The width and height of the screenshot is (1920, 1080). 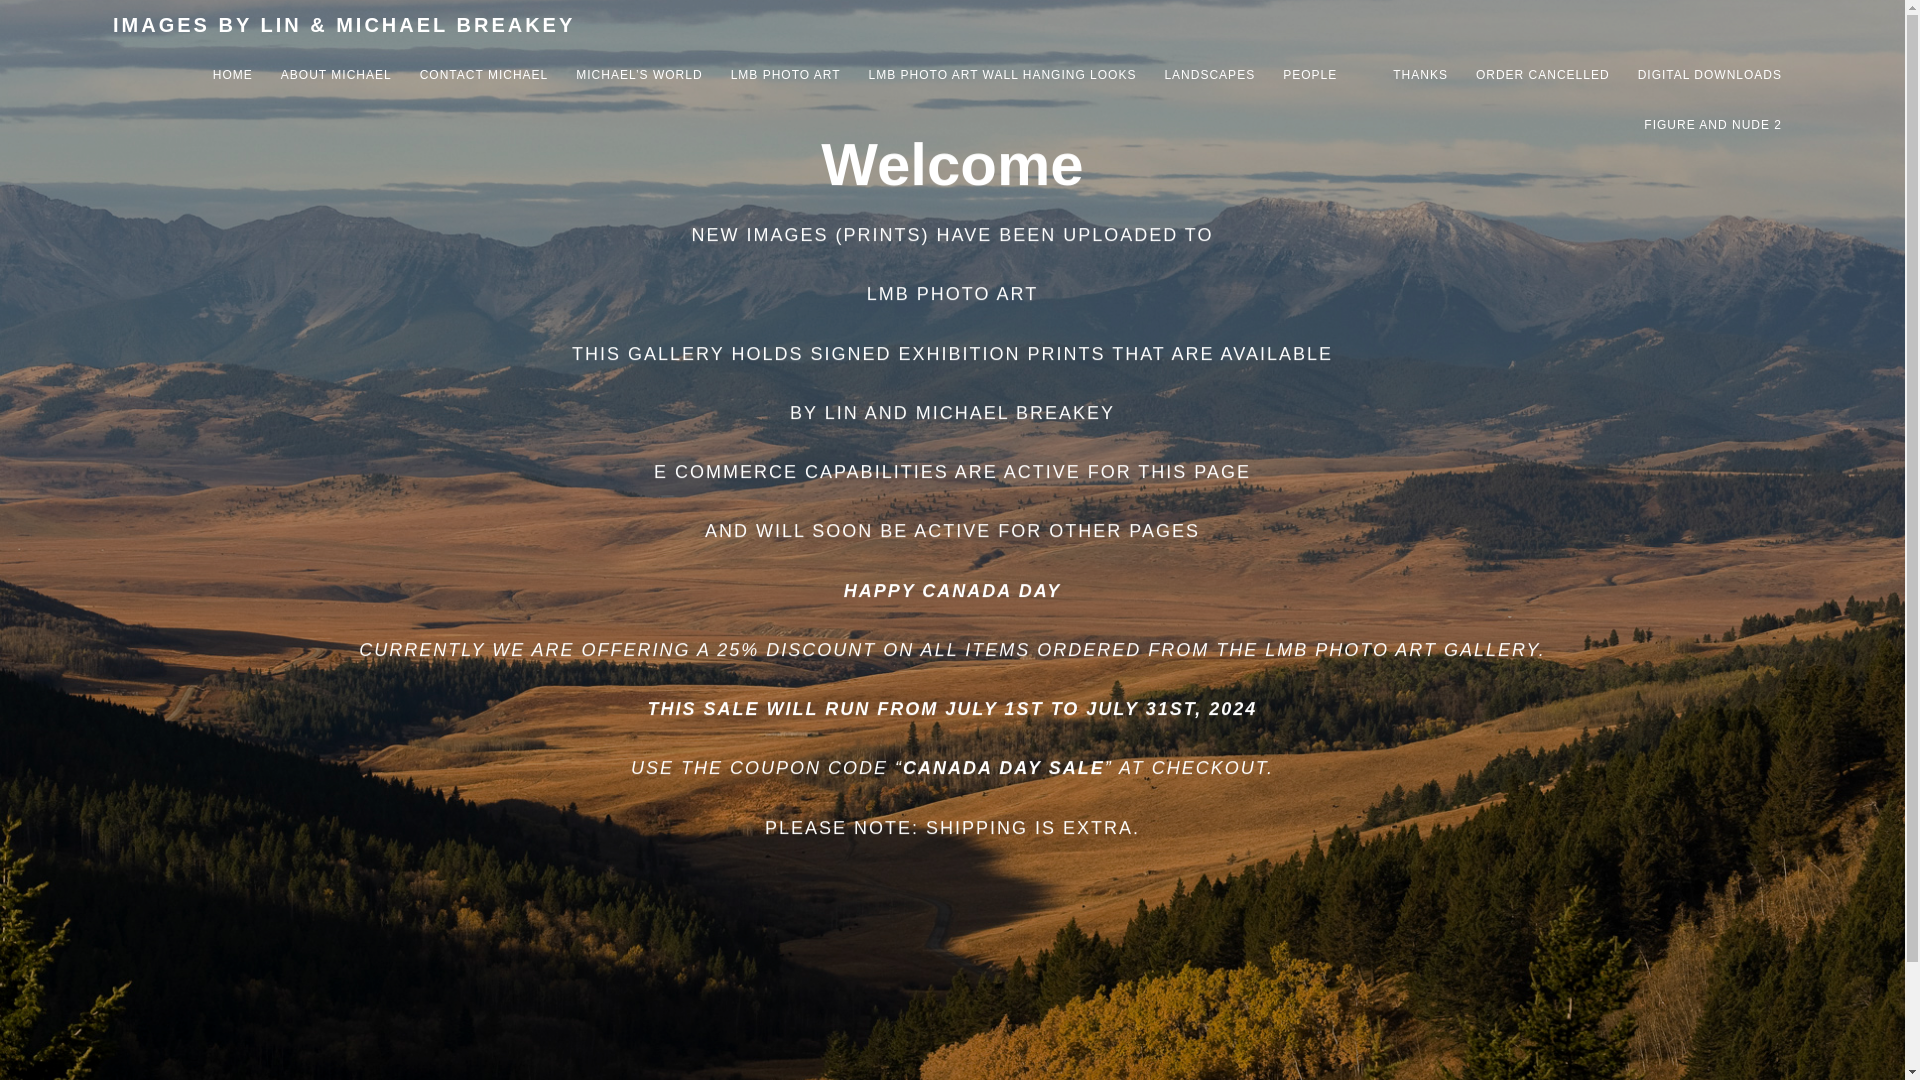 I want to click on DIGITAL DOWNLOADS, so click(x=1710, y=74).